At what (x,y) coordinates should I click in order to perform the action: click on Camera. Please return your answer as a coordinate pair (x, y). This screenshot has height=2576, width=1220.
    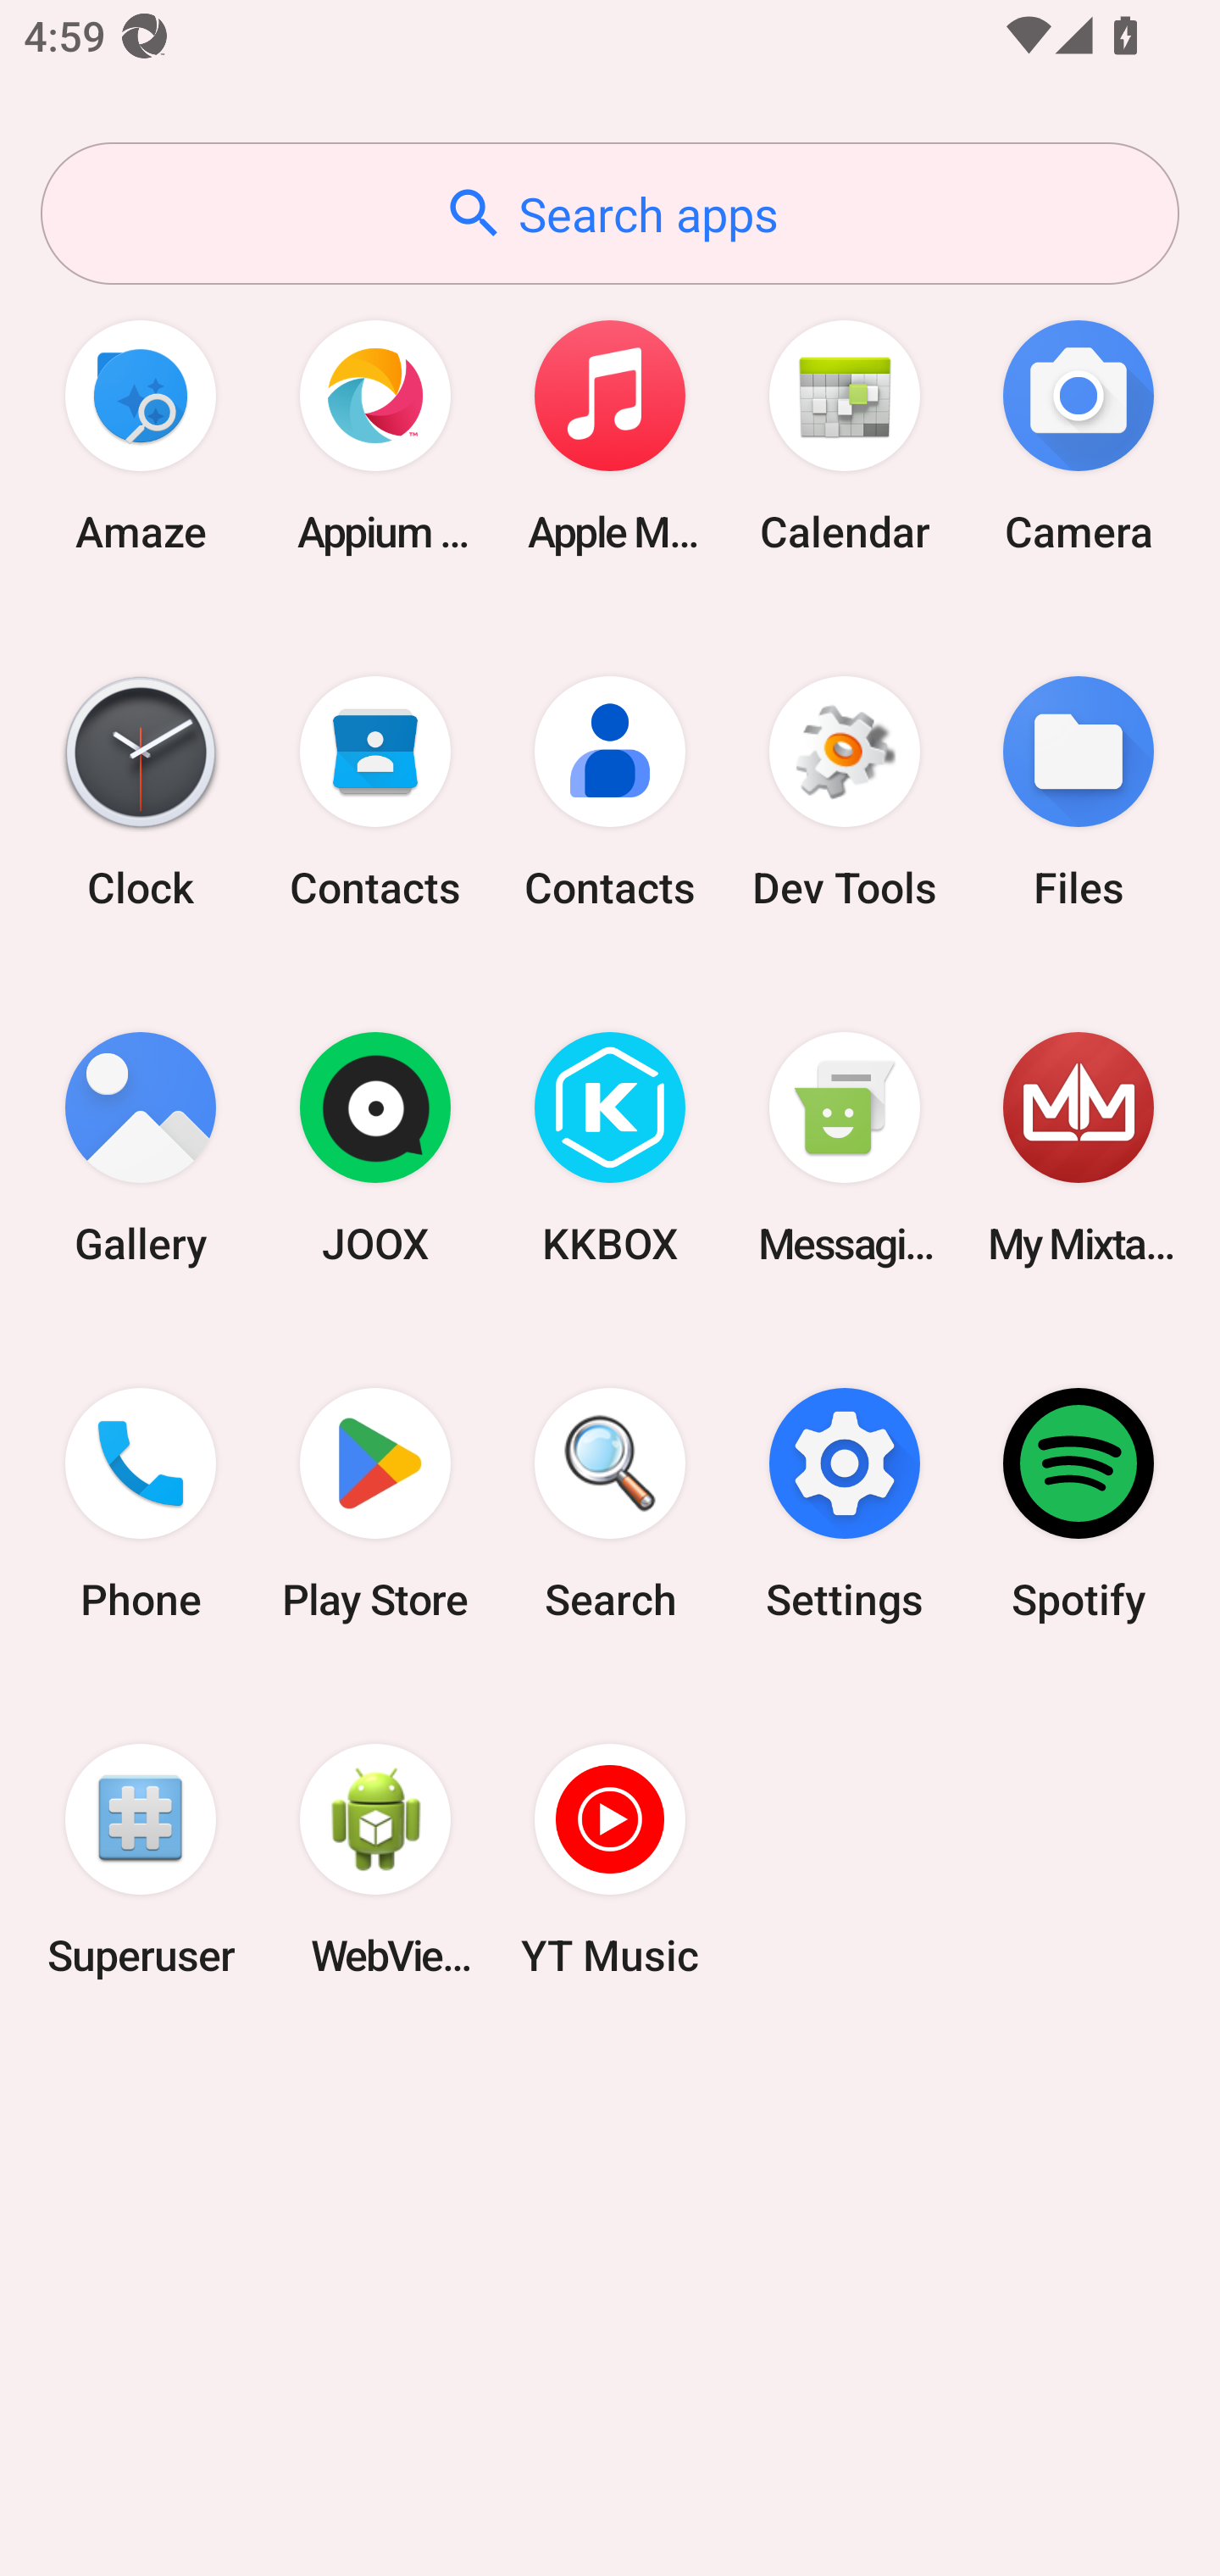
    Looking at the image, I should click on (1079, 436).